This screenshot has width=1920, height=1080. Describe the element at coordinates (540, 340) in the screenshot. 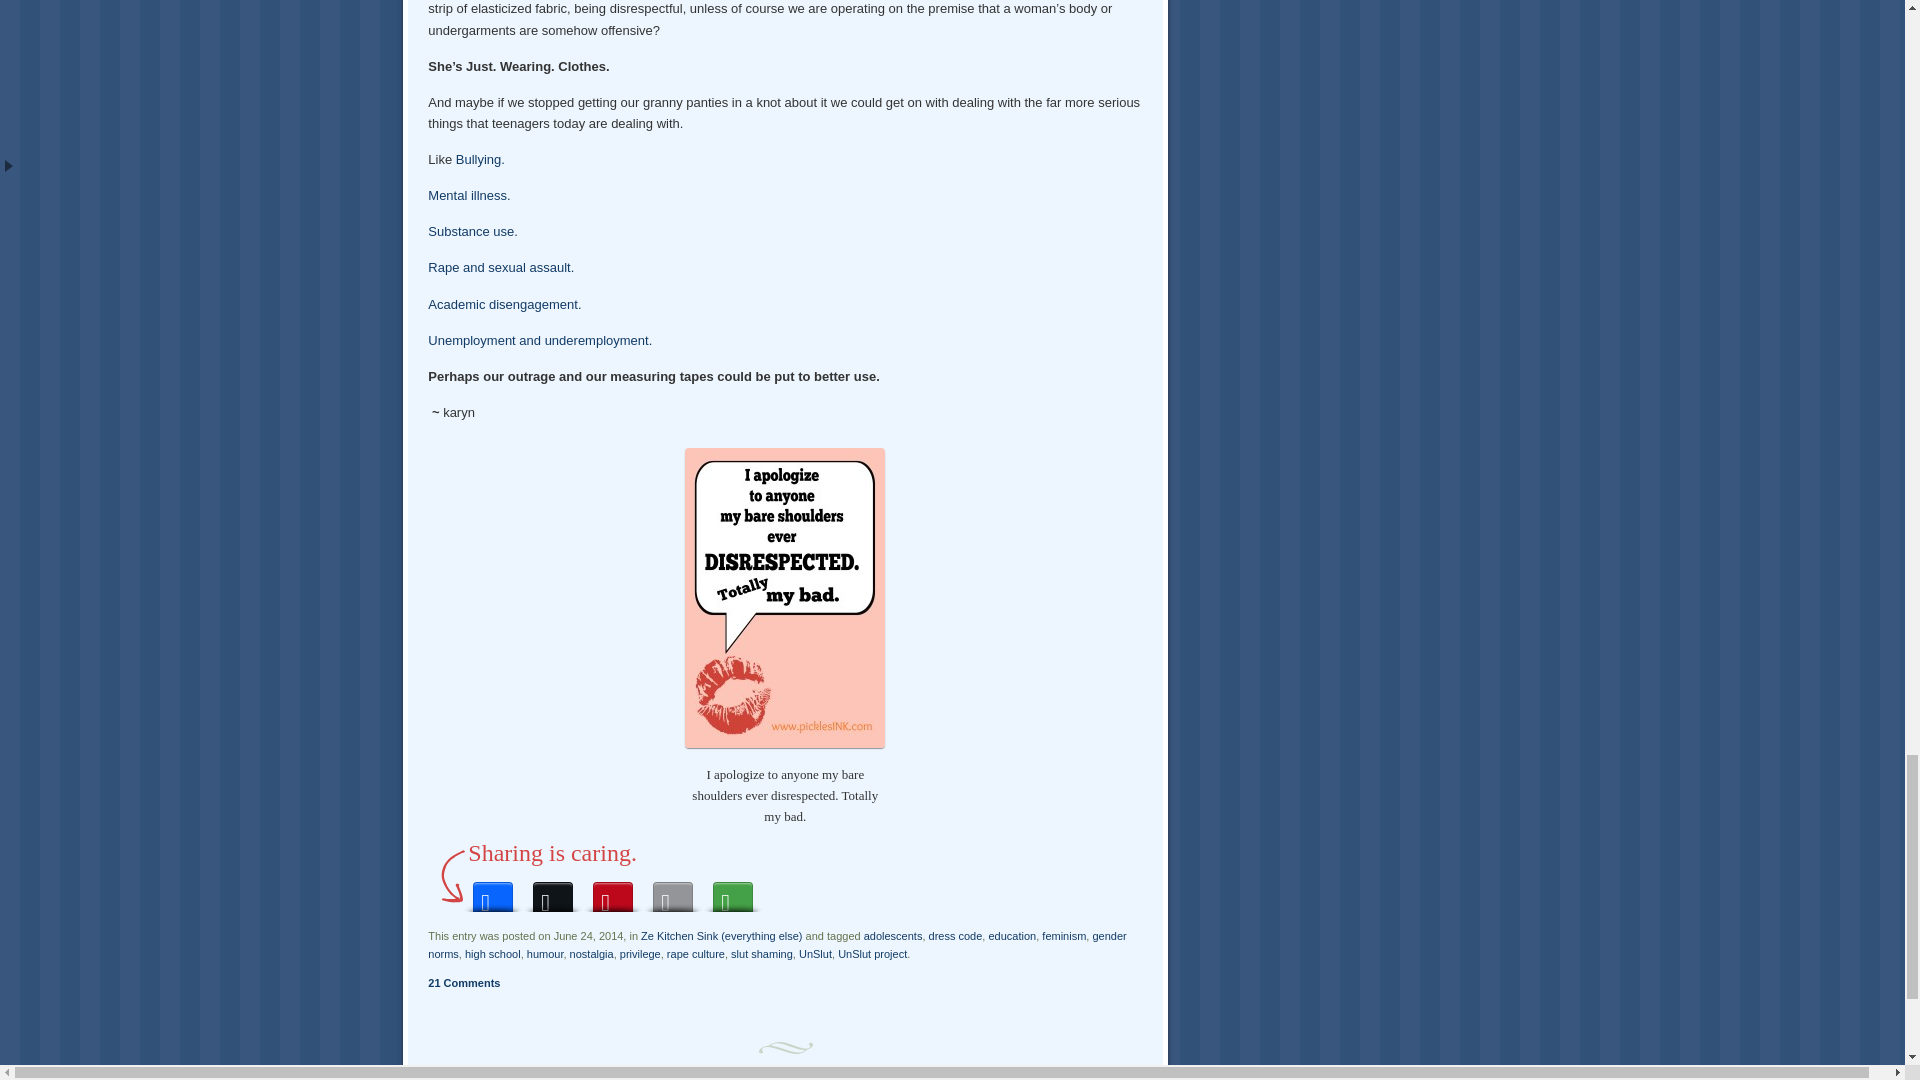

I see `Unemployment and underemployment.` at that location.